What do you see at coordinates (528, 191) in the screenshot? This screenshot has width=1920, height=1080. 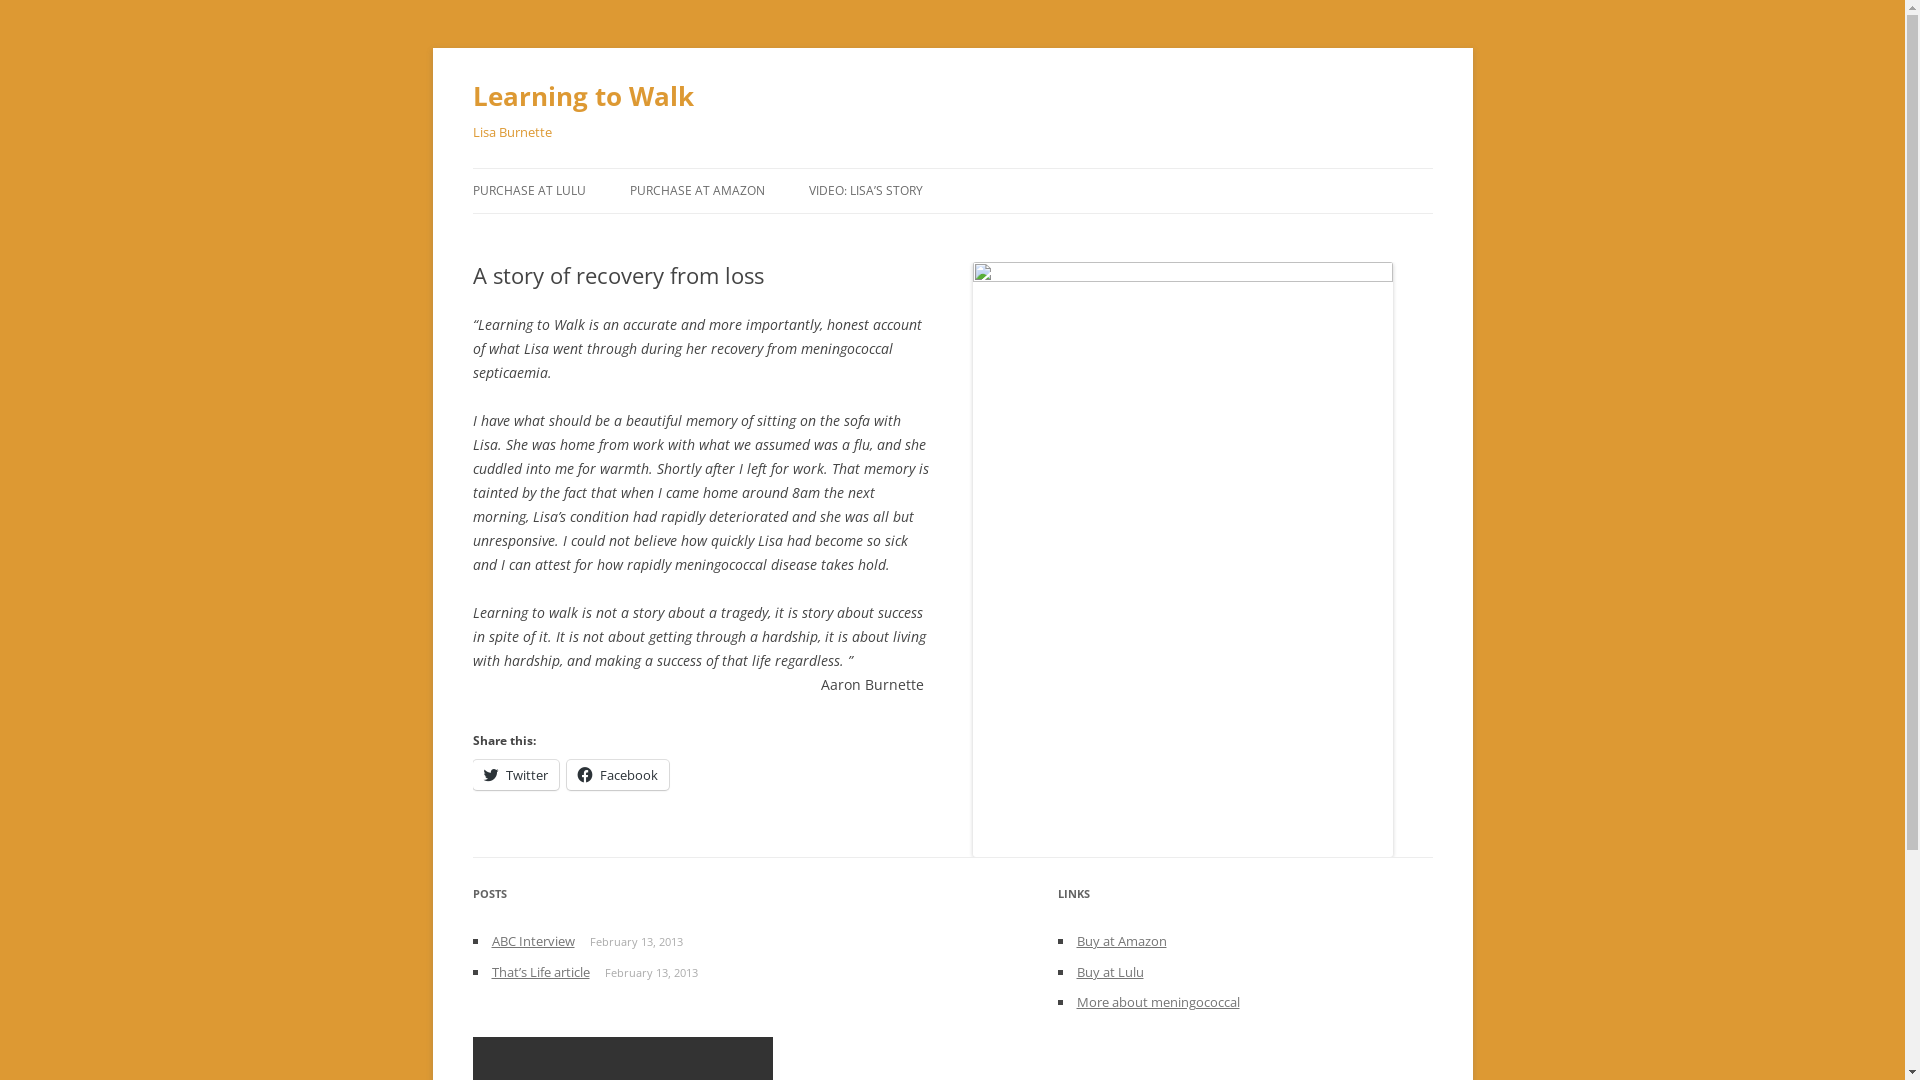 I see `PURCHASE AT LULU` at bounding box center [528, 191].